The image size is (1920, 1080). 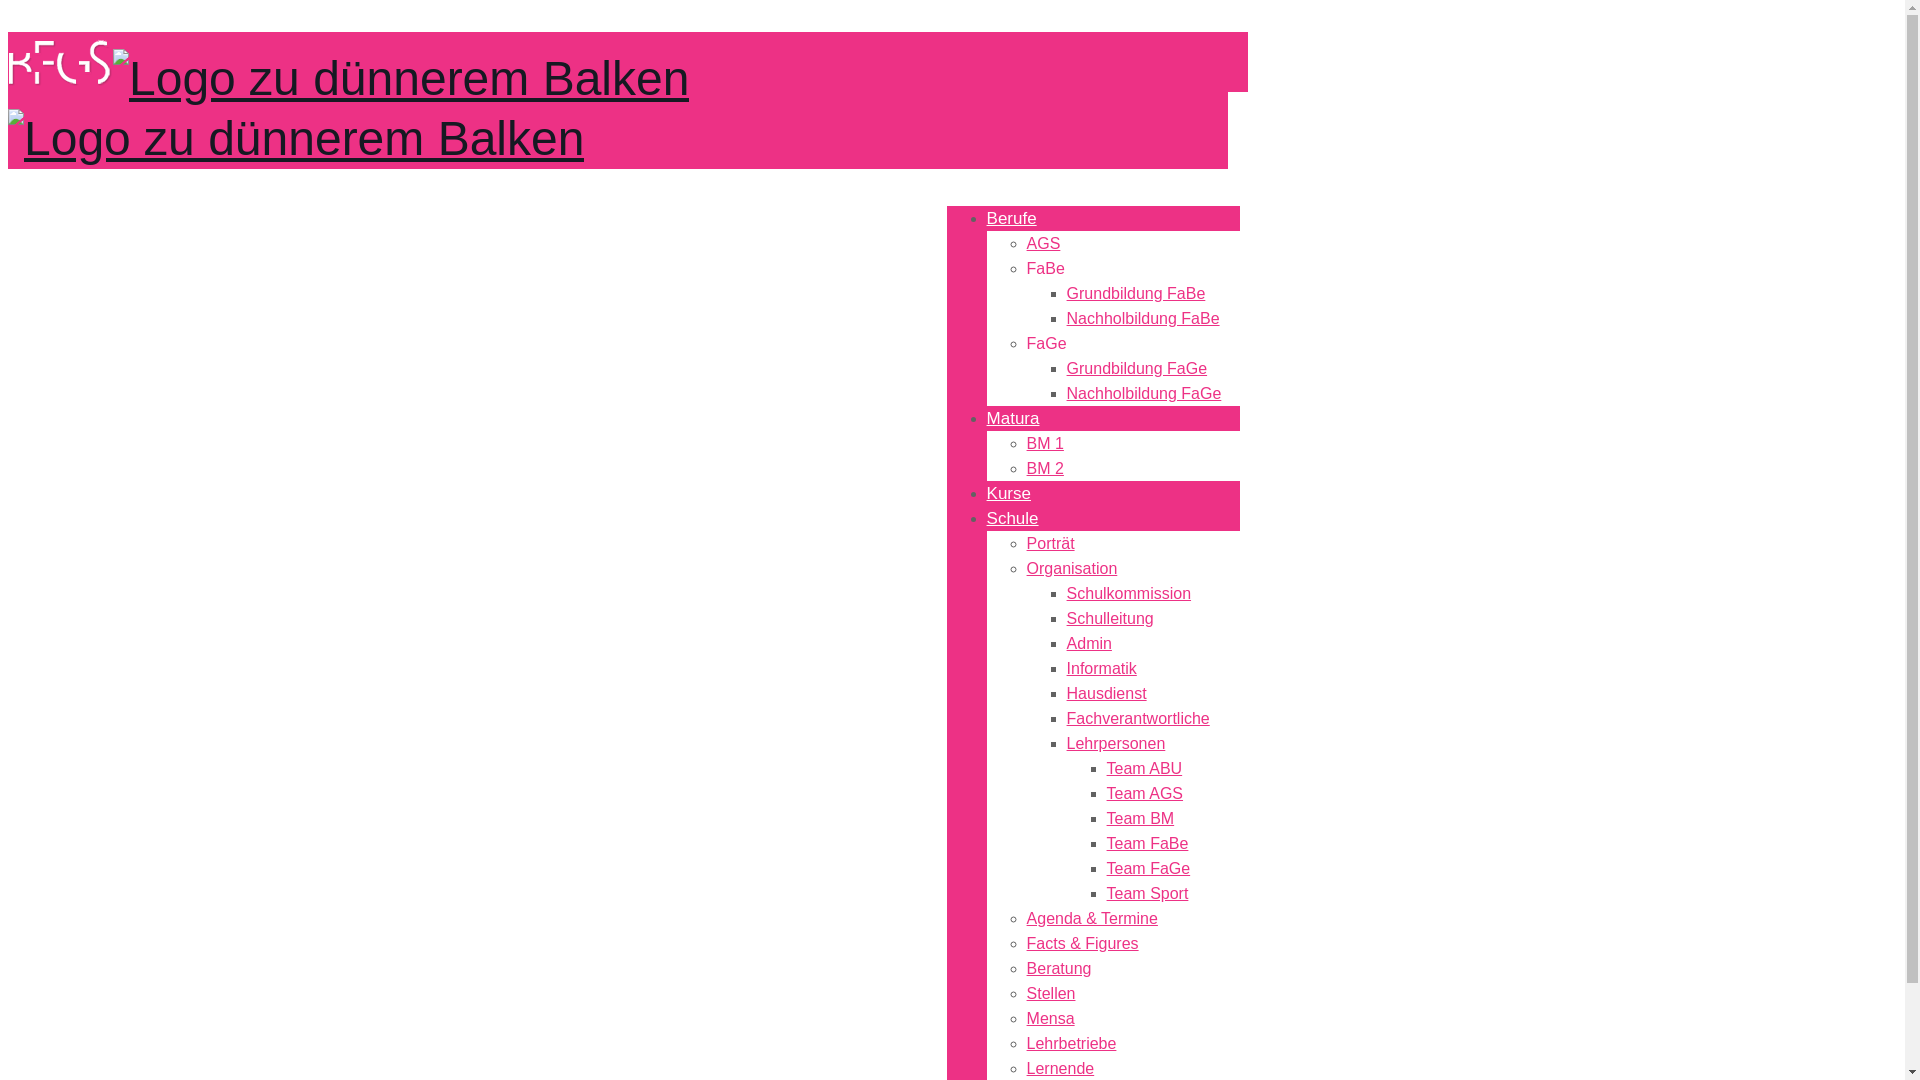 I want to click on Hausdienst, so click(x=1107, y=694).